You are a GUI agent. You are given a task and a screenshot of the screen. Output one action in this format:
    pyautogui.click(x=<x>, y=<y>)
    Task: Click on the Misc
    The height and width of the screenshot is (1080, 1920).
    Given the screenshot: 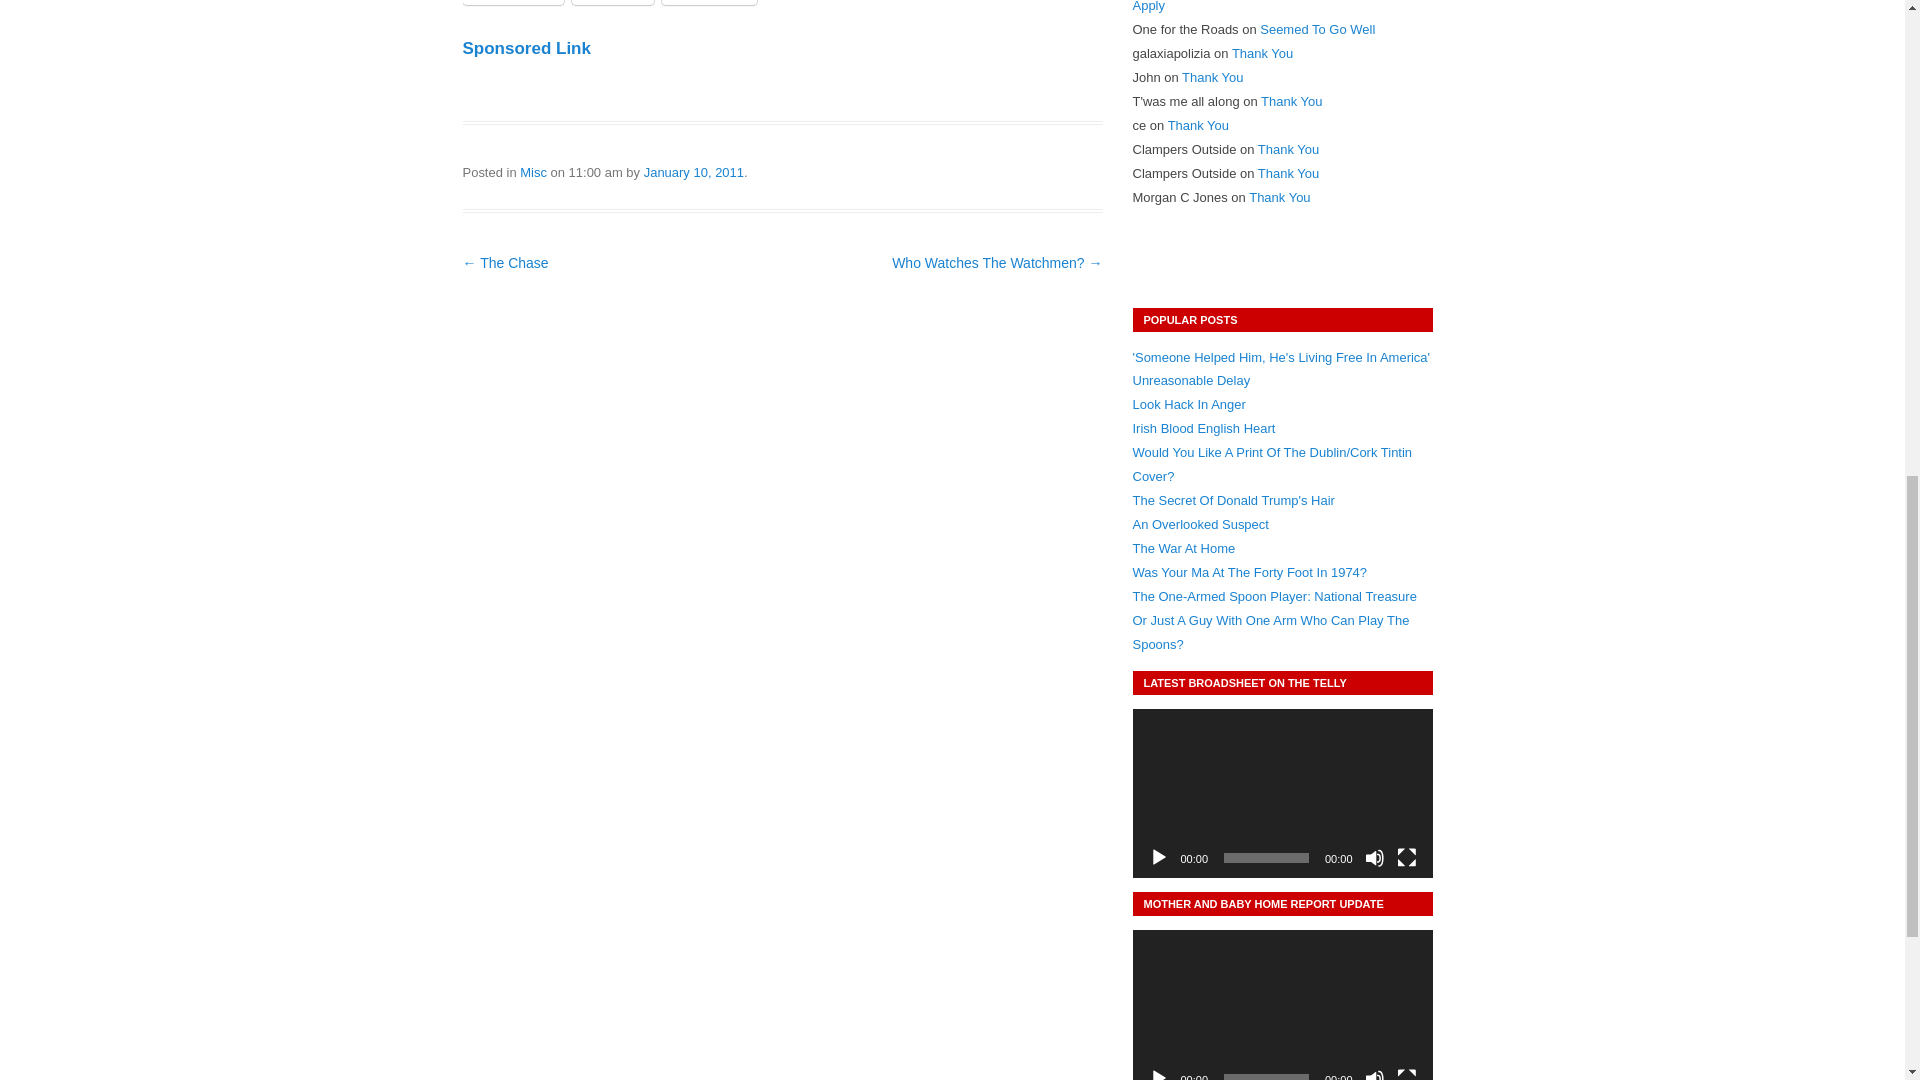 What is the action you would take?
    pyautogui.click(x=534, y=172)
    